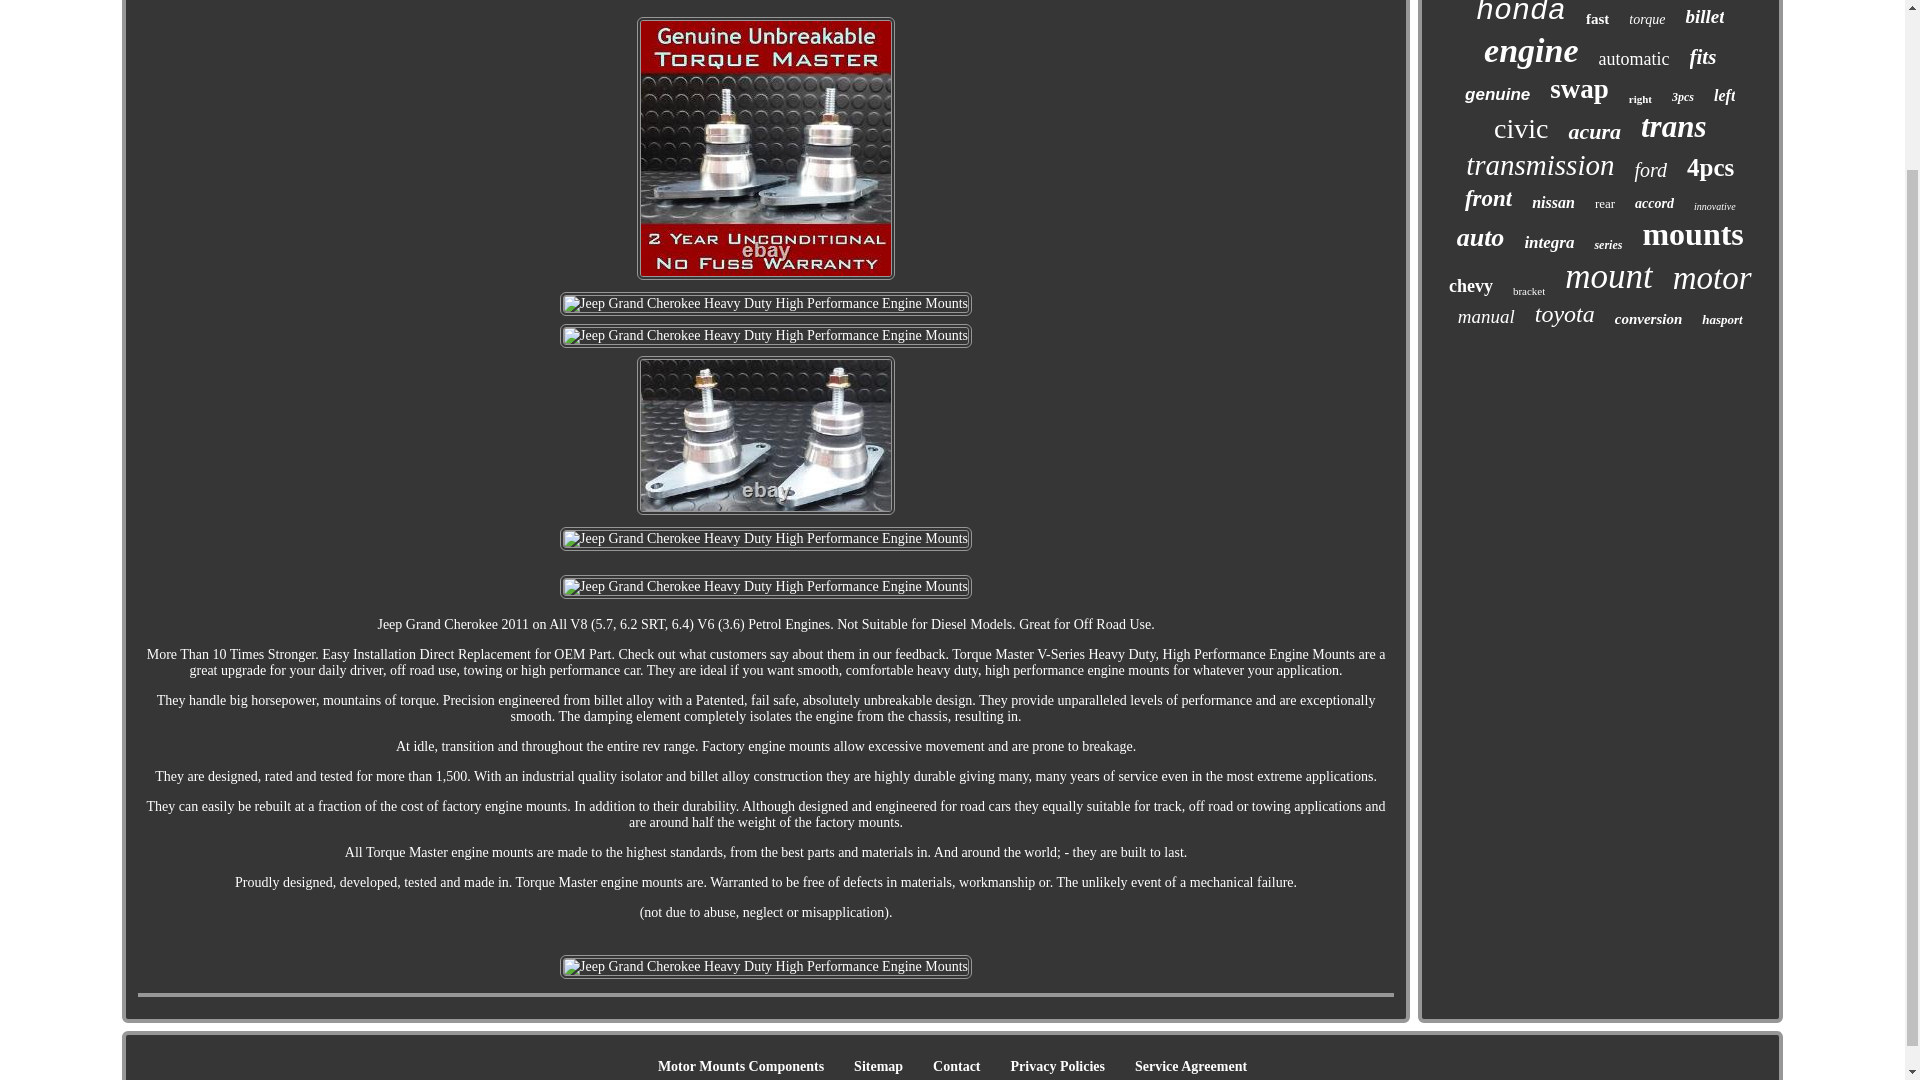 The width and height of the screenshot is (1920, 1080). Describe the element at coordinates (1608, 244) in the screenshot. I see `series` at that location.